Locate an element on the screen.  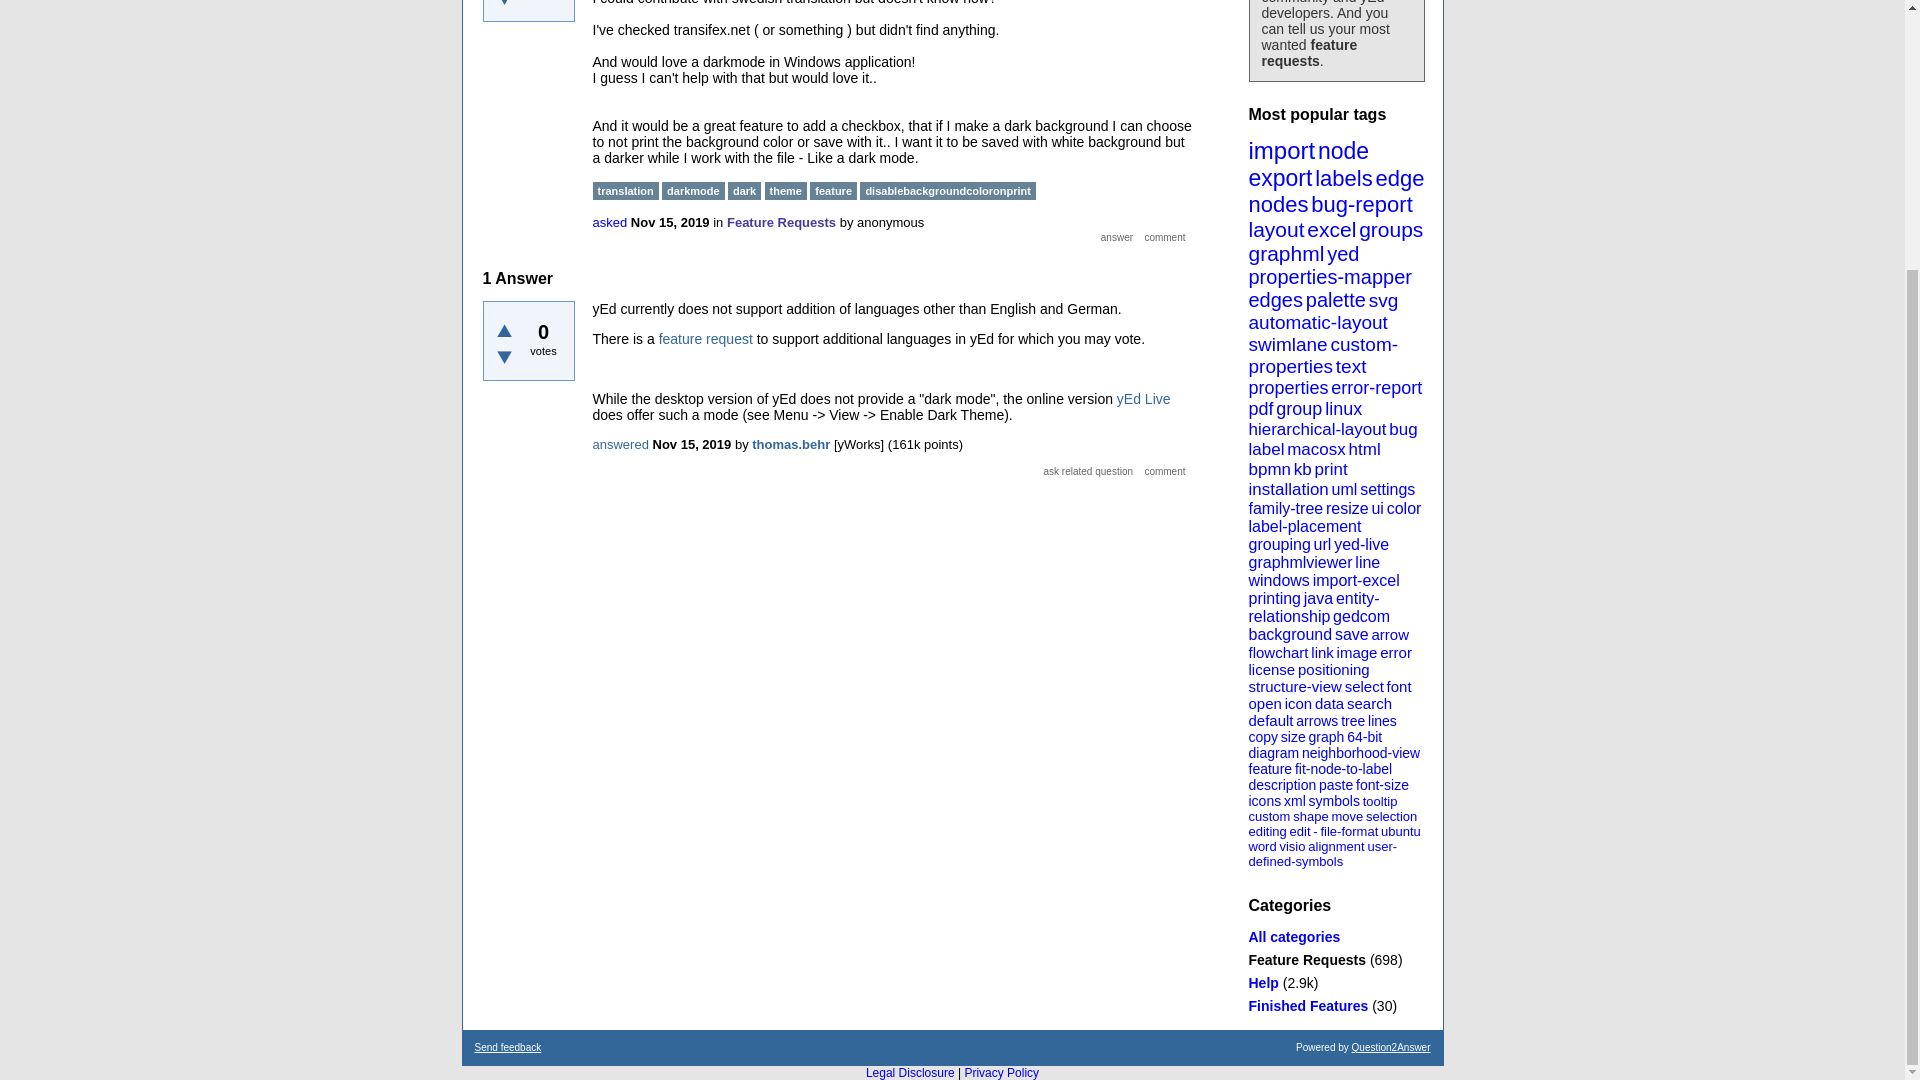
labels is located at coordinates (1344, 178).